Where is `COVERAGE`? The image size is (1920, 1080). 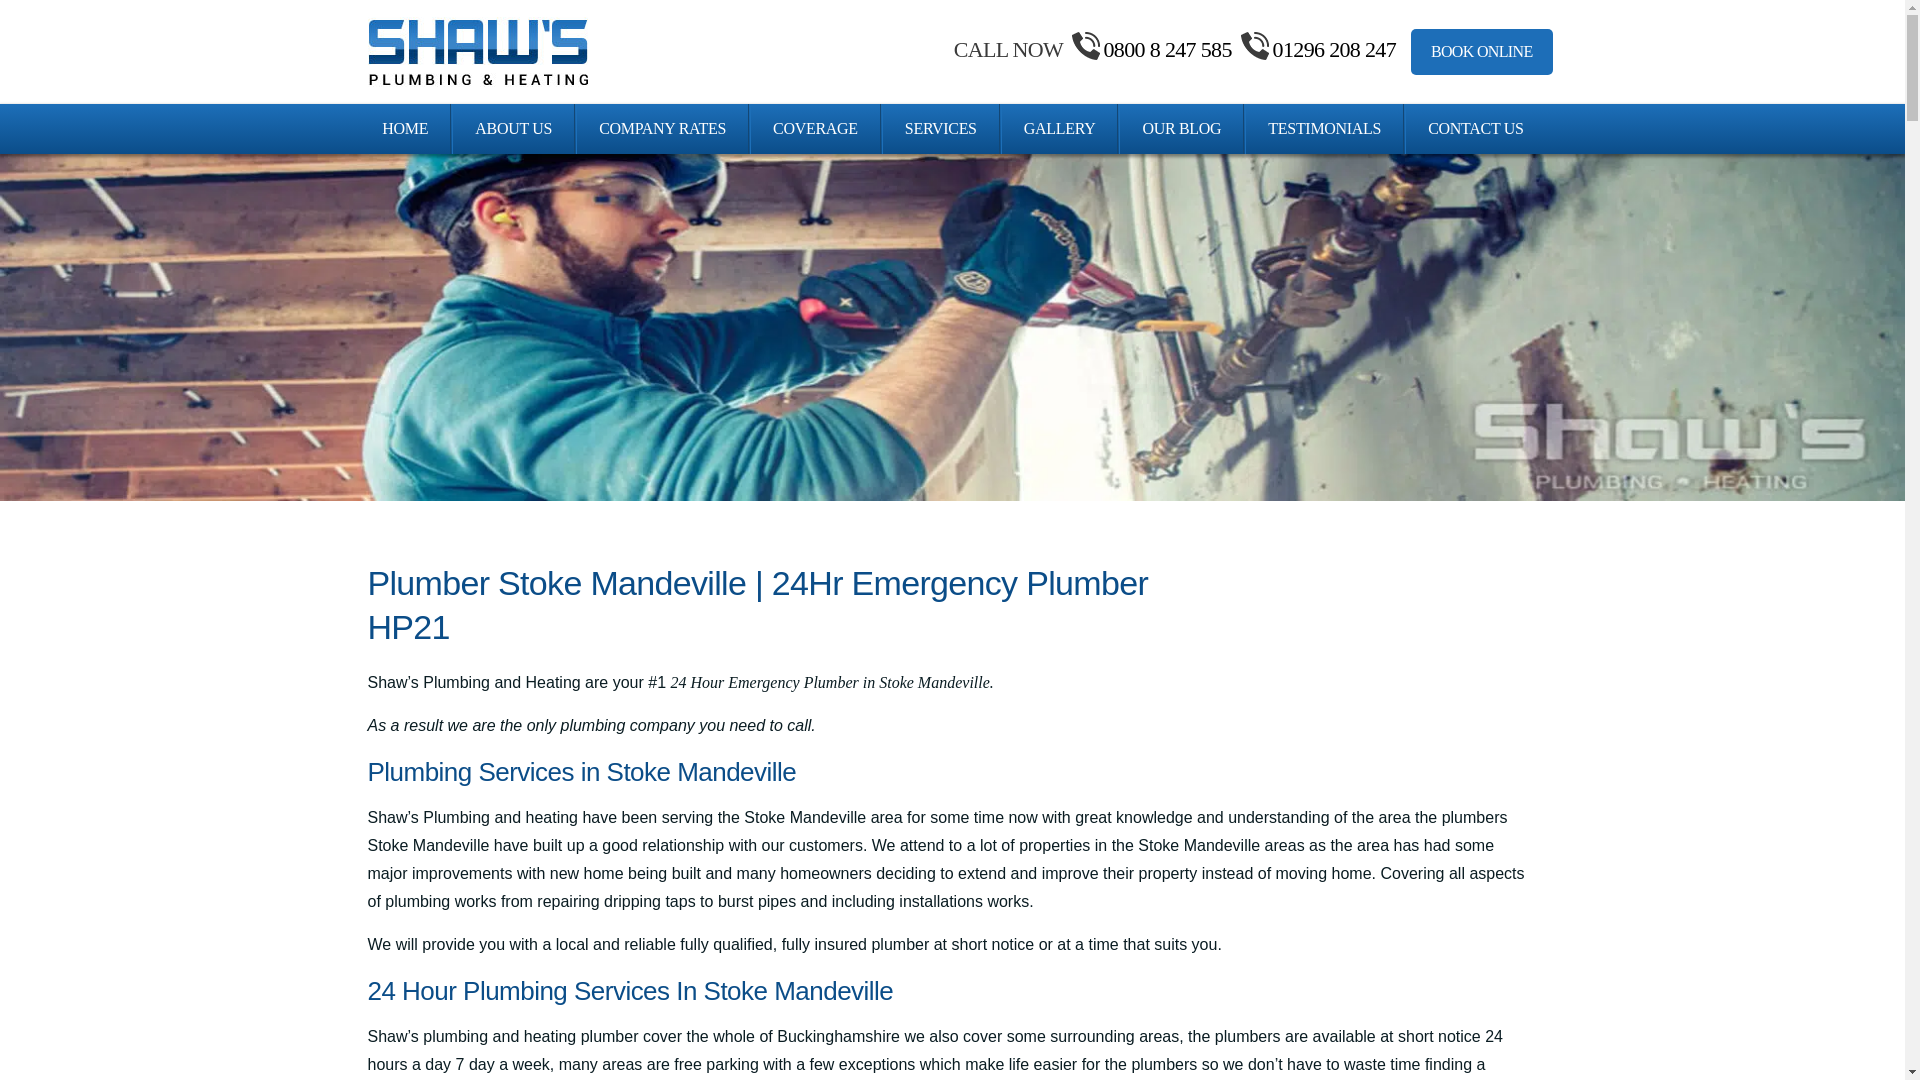
COVERAGE is located at coordinates (814, 128).